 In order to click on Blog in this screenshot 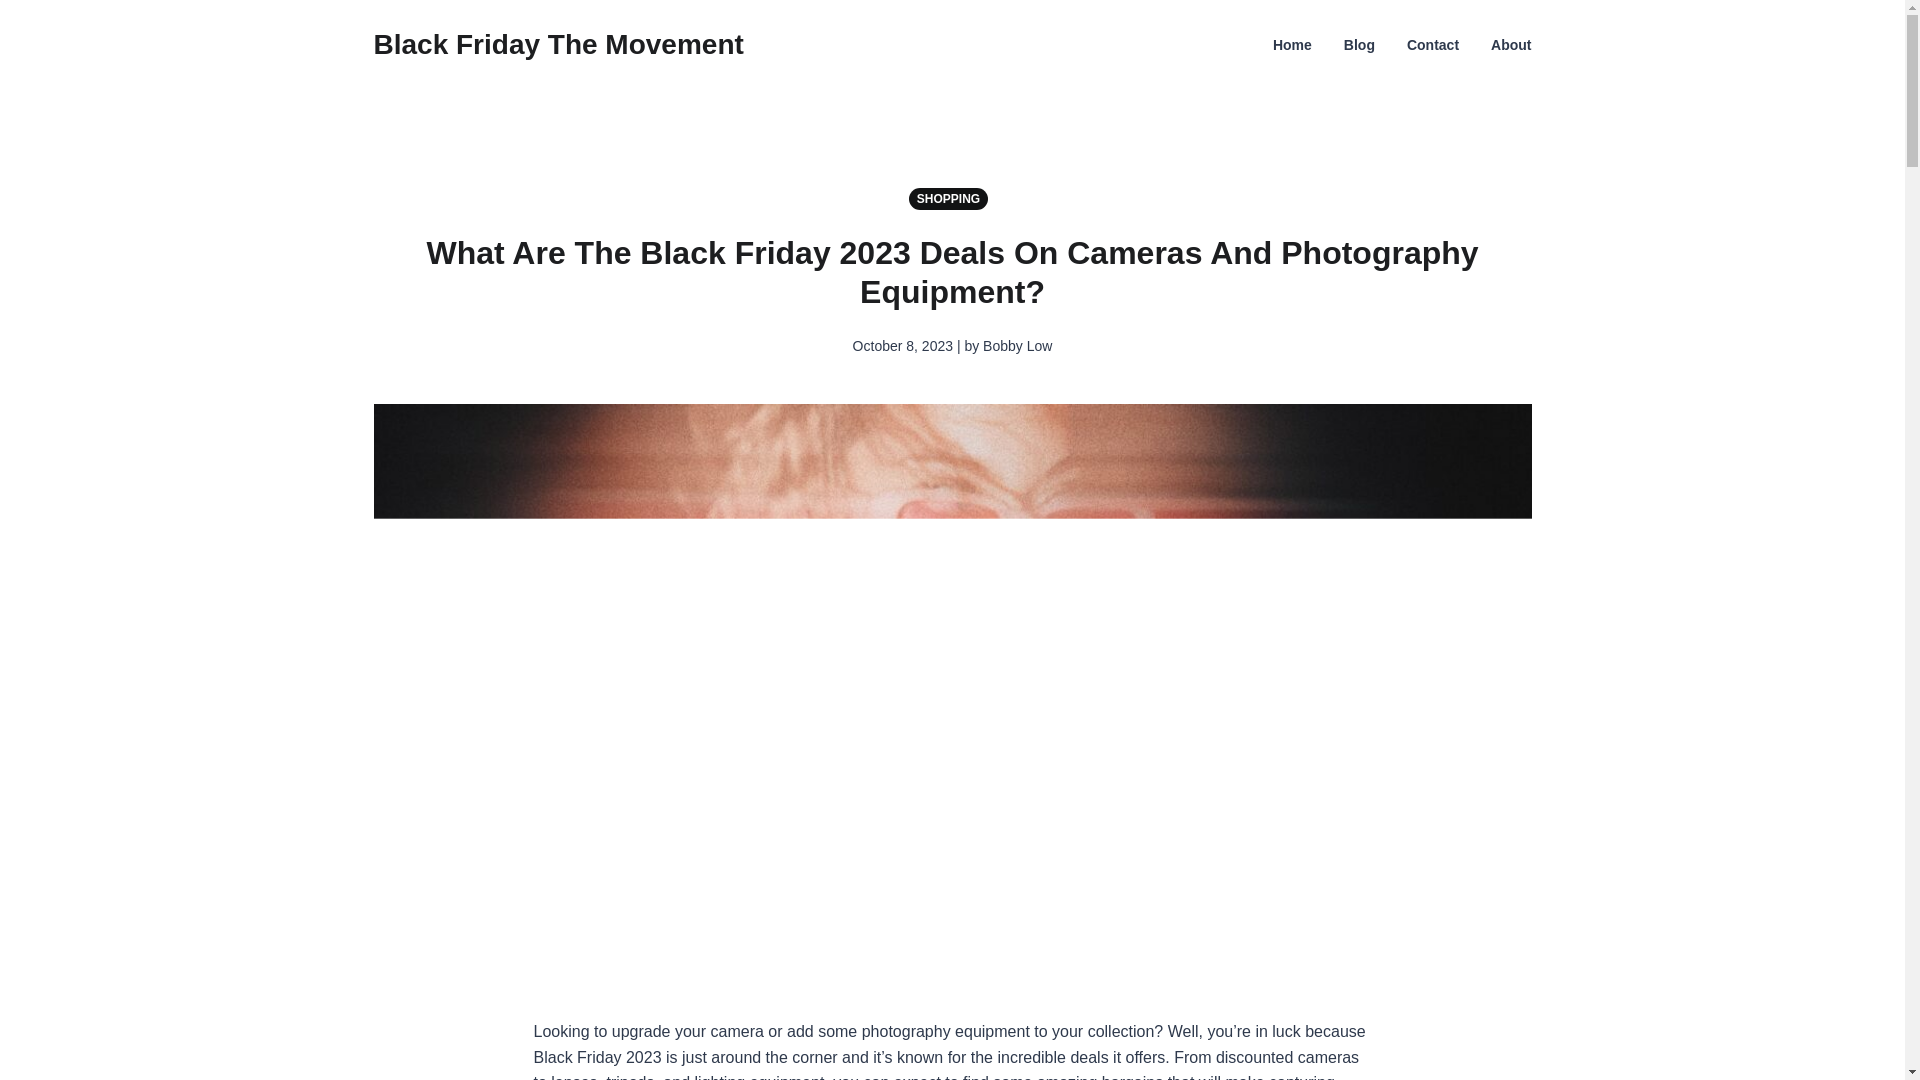, I will do `click(1359, 44)`.